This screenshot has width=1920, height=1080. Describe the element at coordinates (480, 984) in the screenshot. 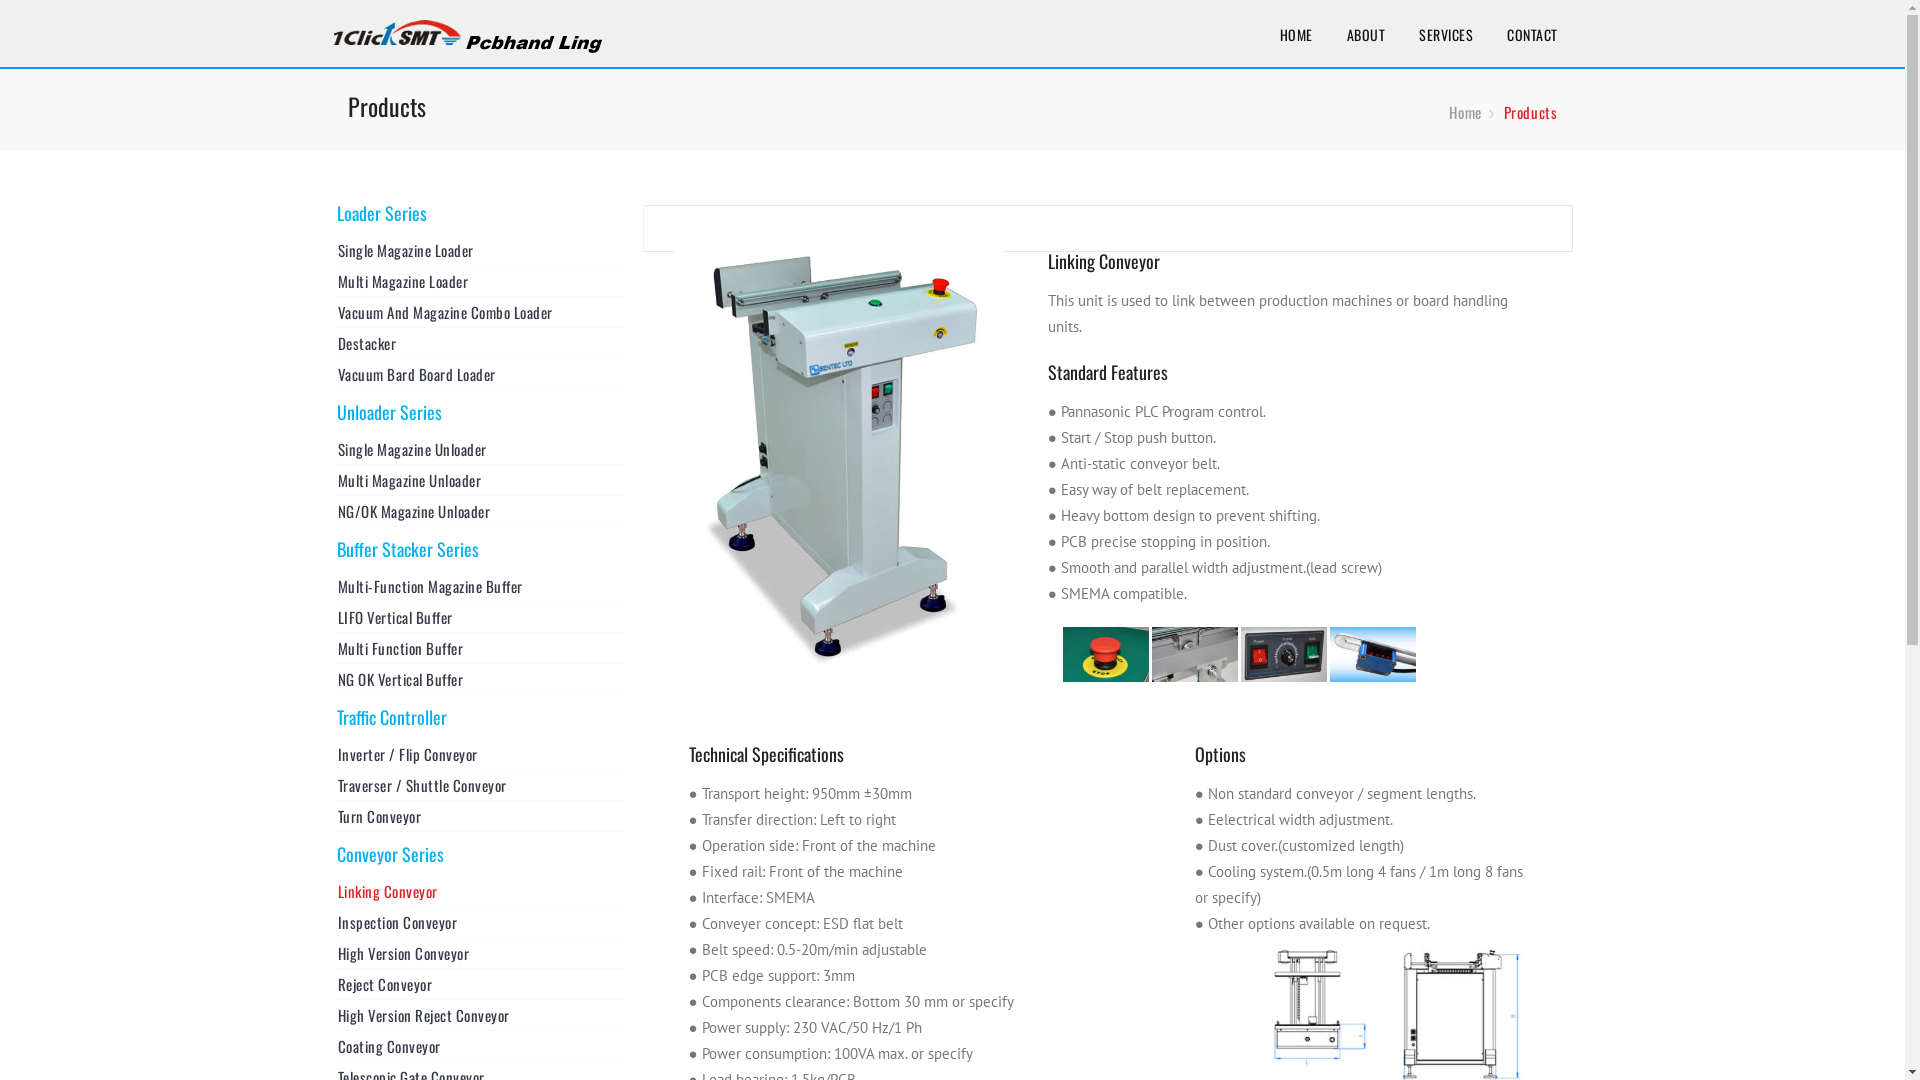

I see `Reject Conveyor` at that location.